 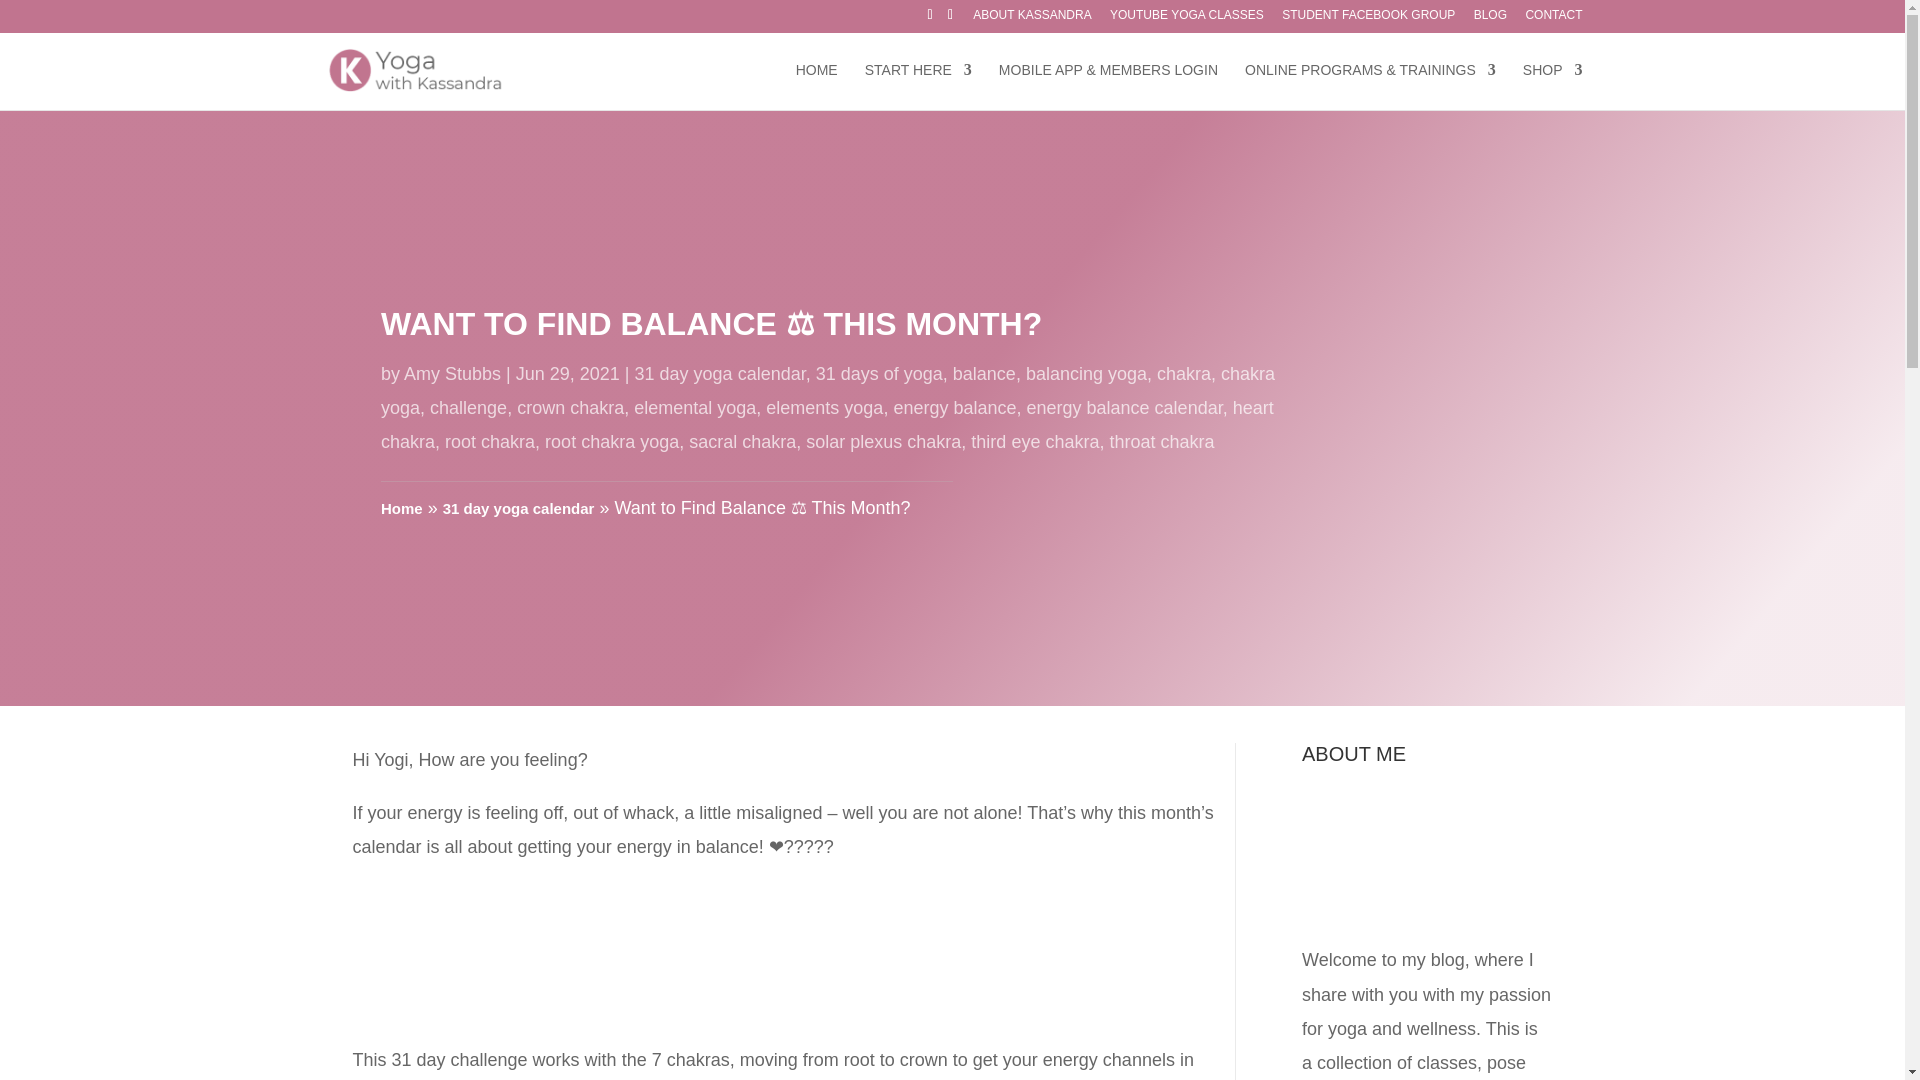 What do you see at coordinates (1086, 374) in the screenshot?
I see `balancing yoga` at bounding box center [1086, 374].